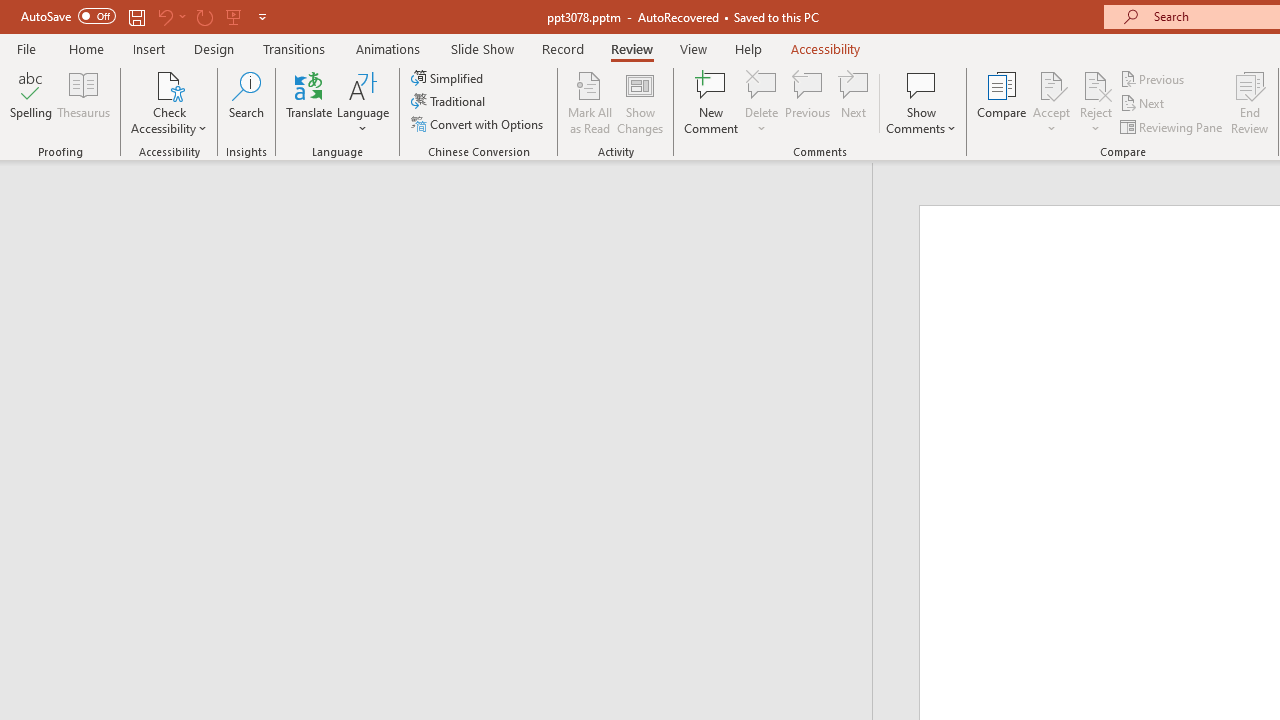  What do you see at coordinates (246, 102) in the screenshot?
I see `Search` at bounding box center [246, 102].